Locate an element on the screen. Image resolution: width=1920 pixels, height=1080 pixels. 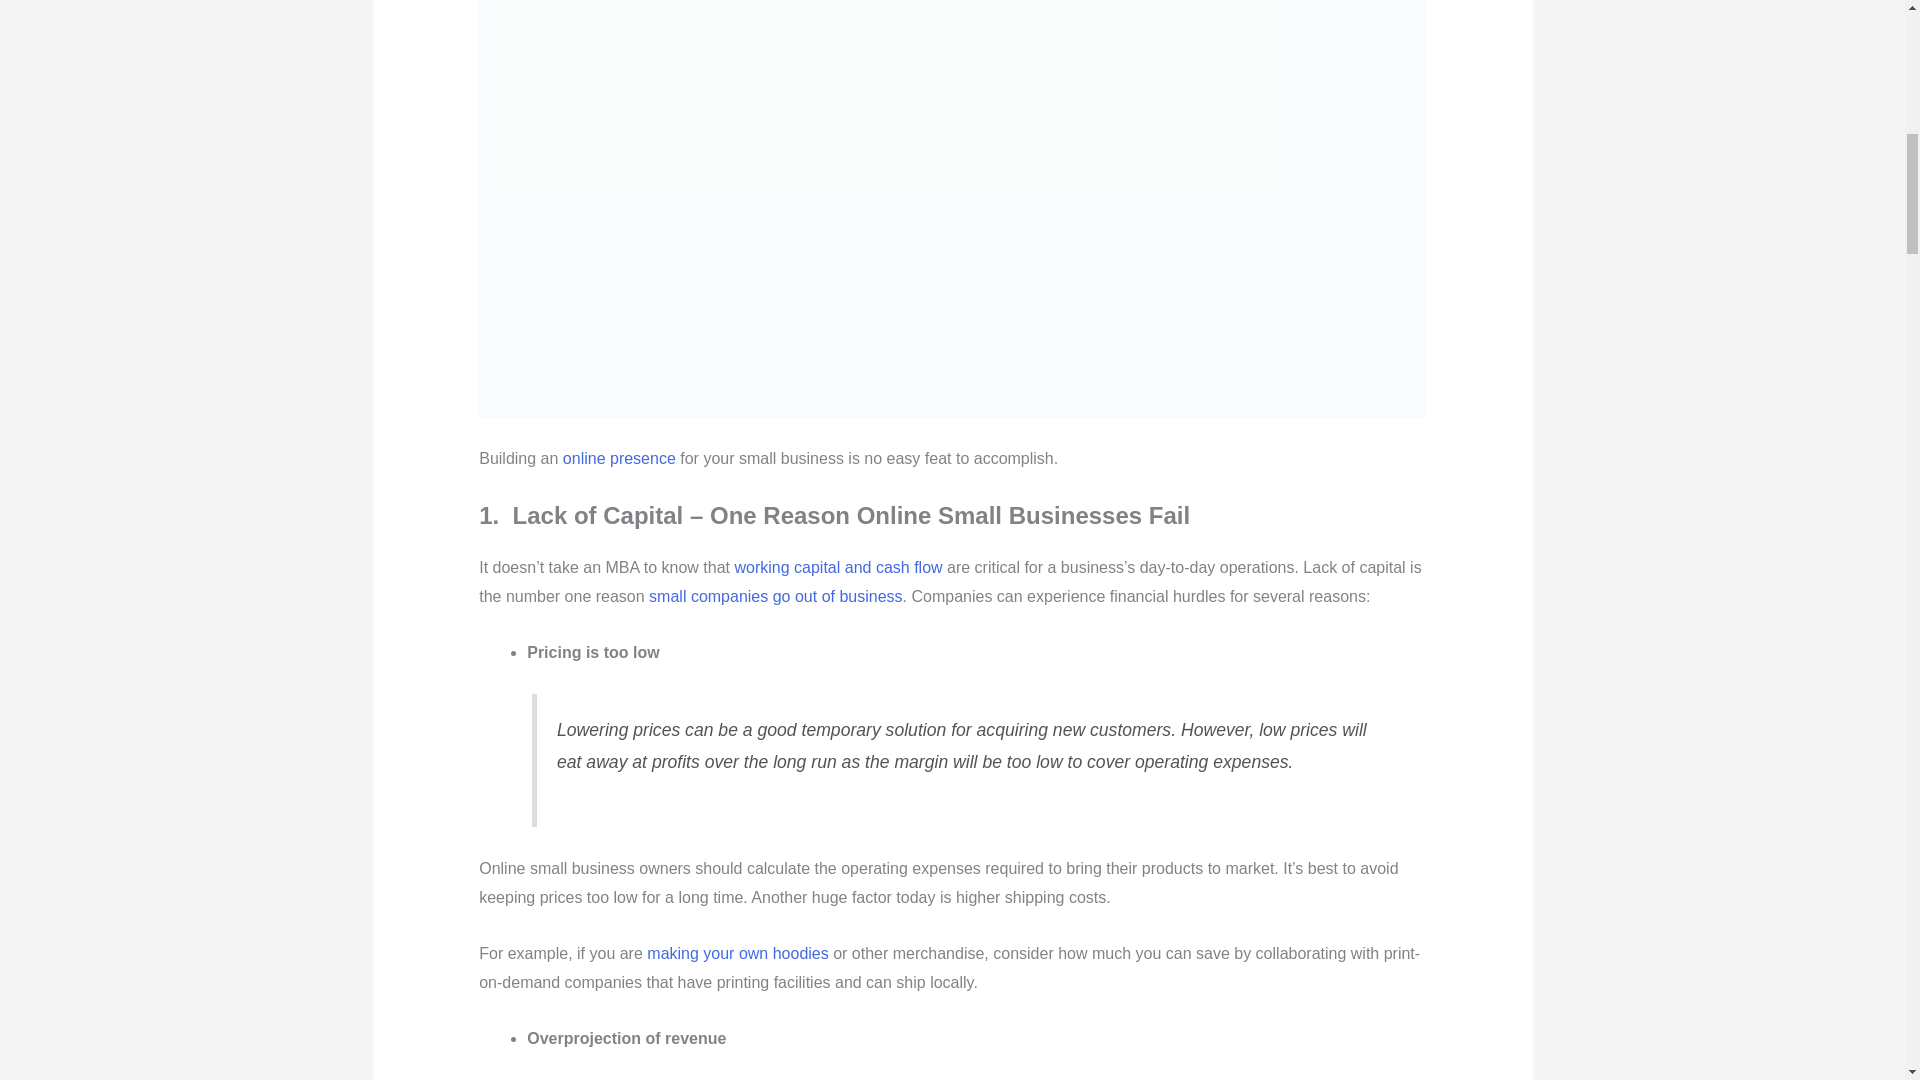
small companies go out of business is located at coordinates (775, 596).